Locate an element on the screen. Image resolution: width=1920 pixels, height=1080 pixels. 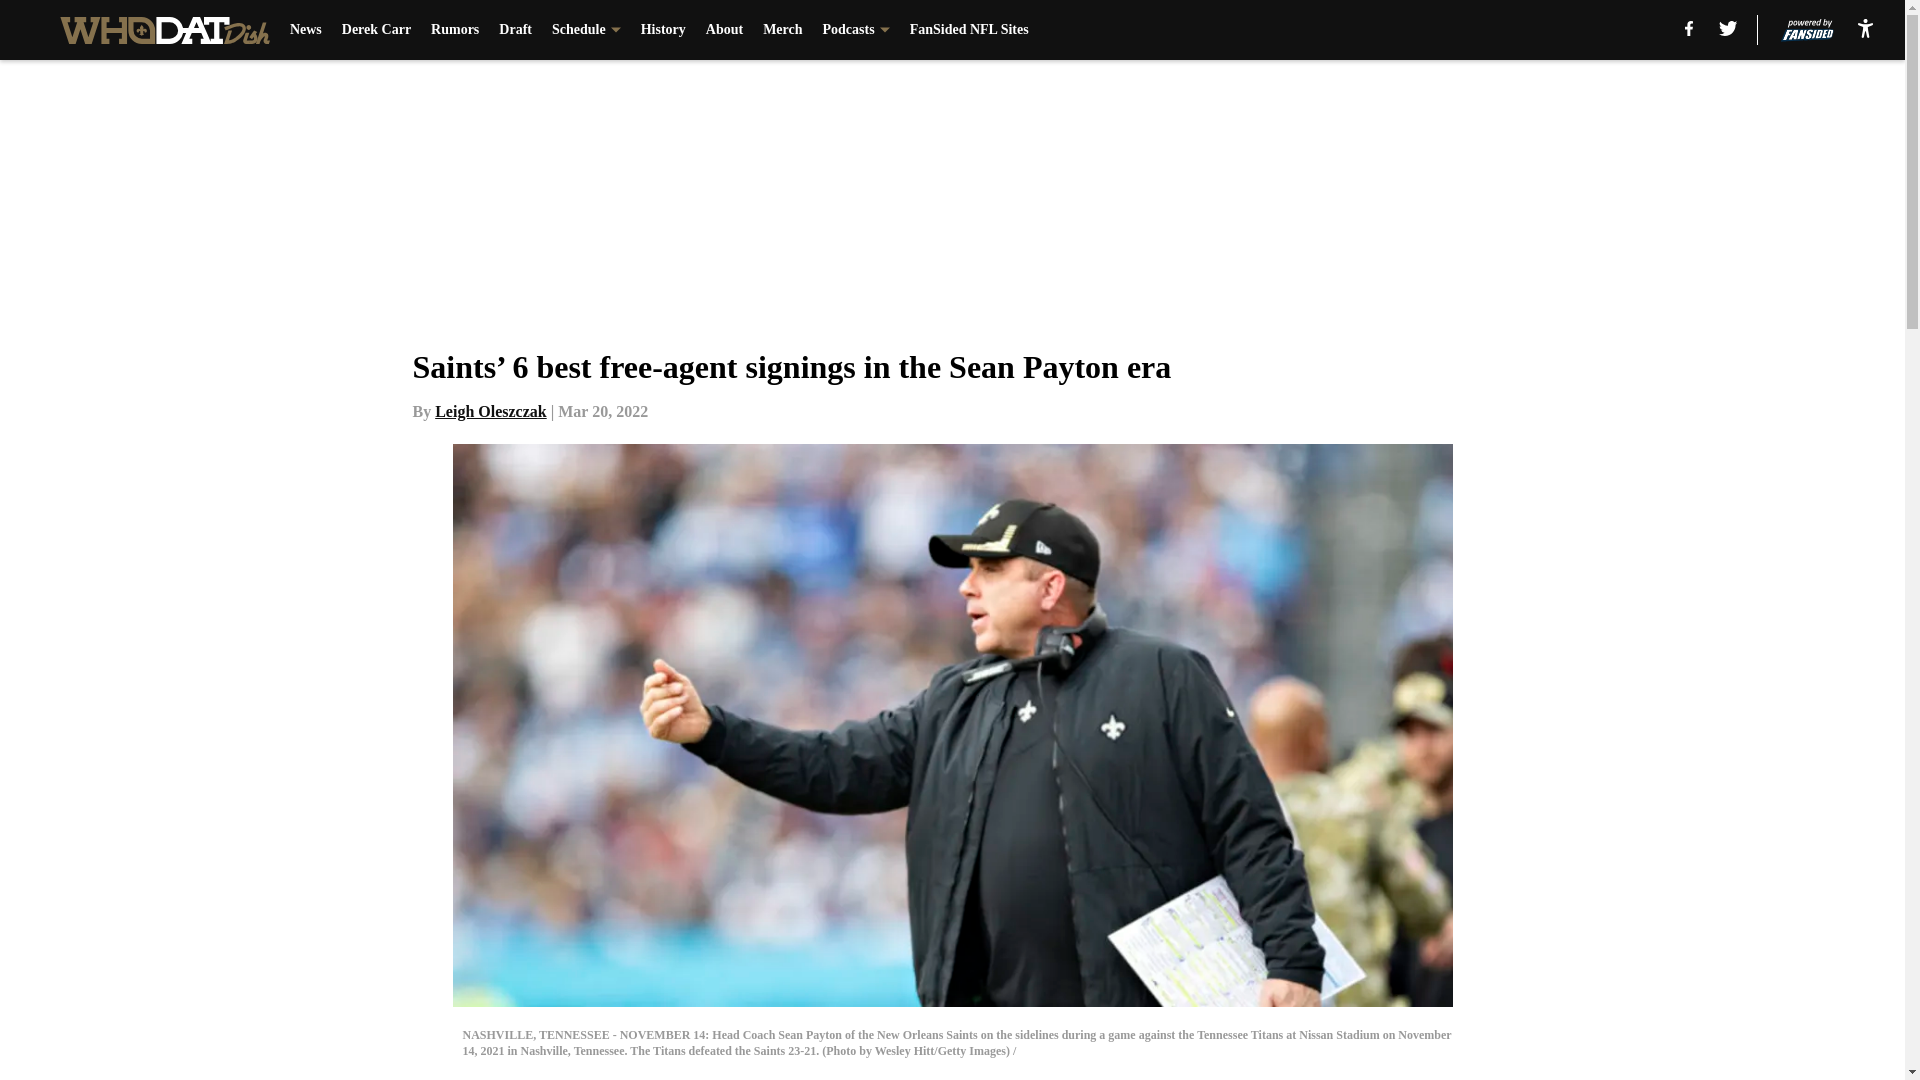
Derek Carr is located at coordinates (376, 30).